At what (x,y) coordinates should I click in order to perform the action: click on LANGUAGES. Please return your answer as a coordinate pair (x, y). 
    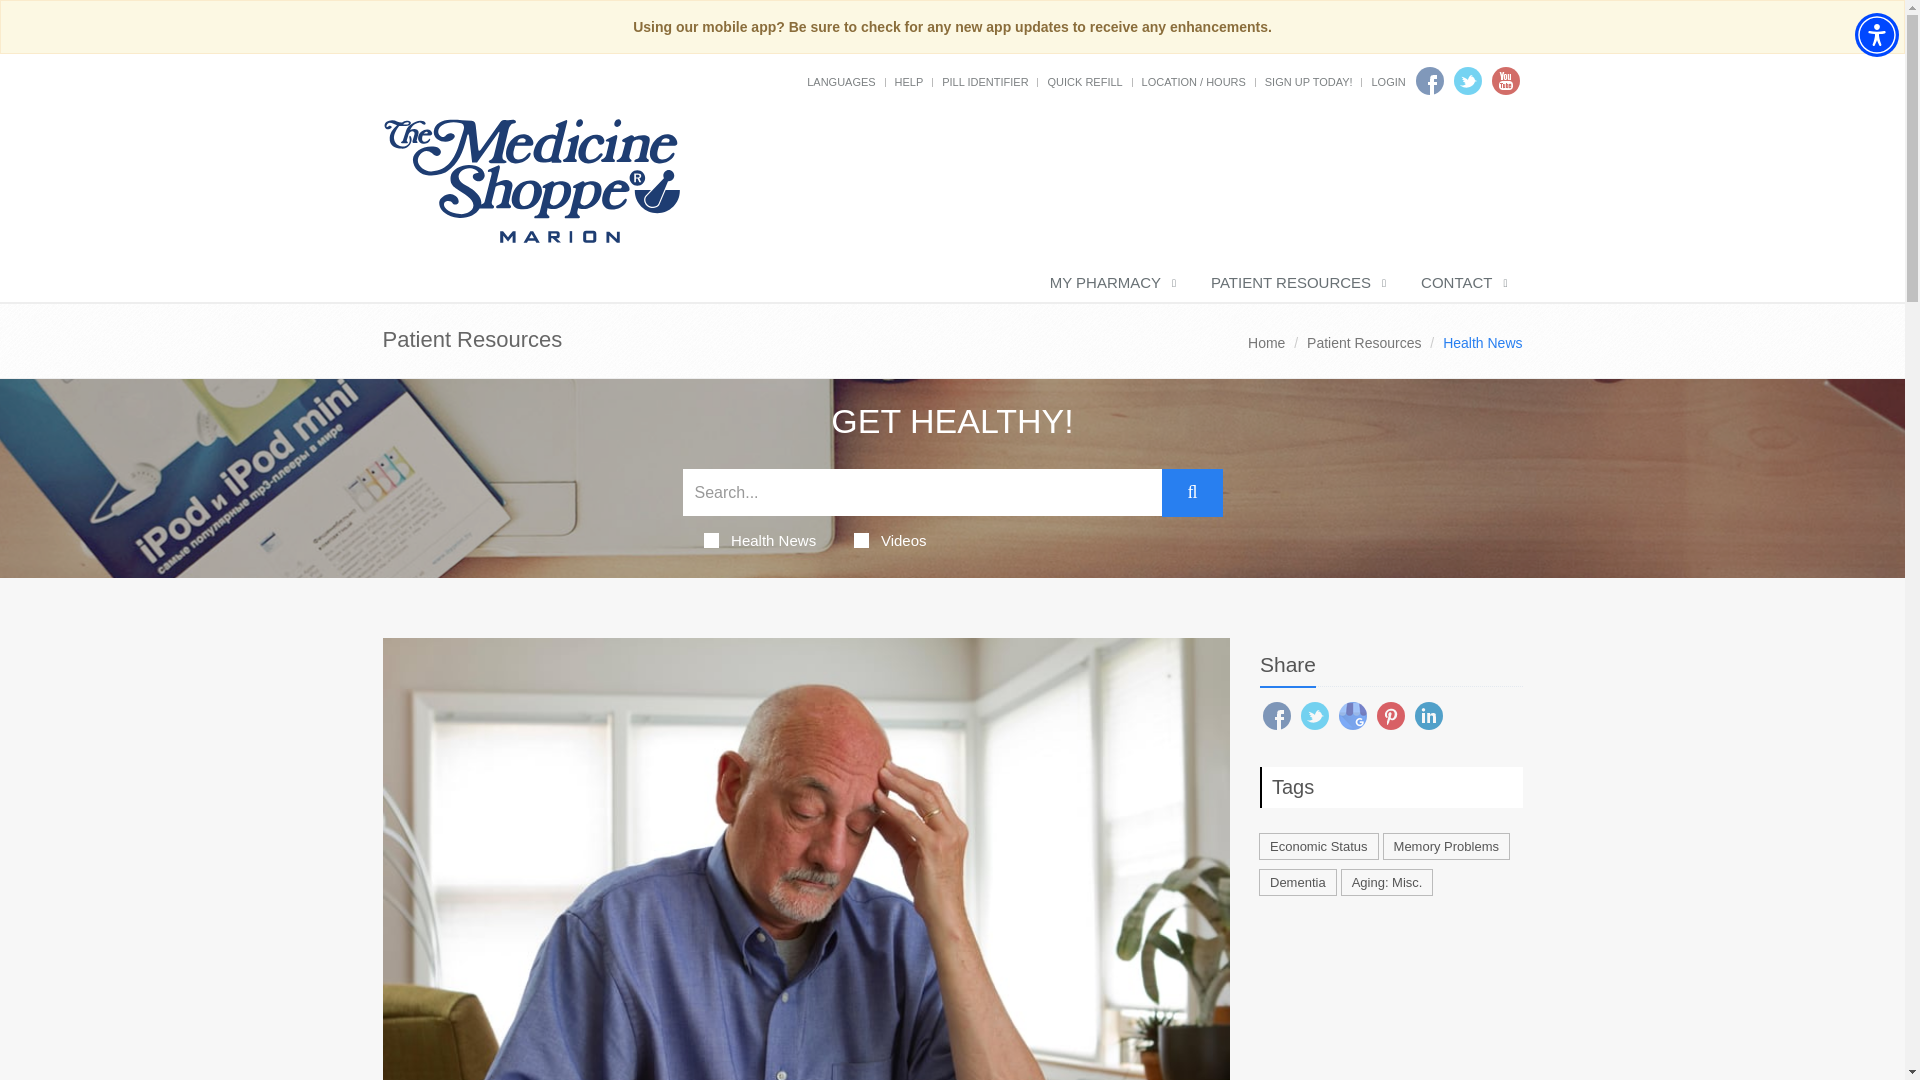
    Looking at the image, I should click on (840, 81).